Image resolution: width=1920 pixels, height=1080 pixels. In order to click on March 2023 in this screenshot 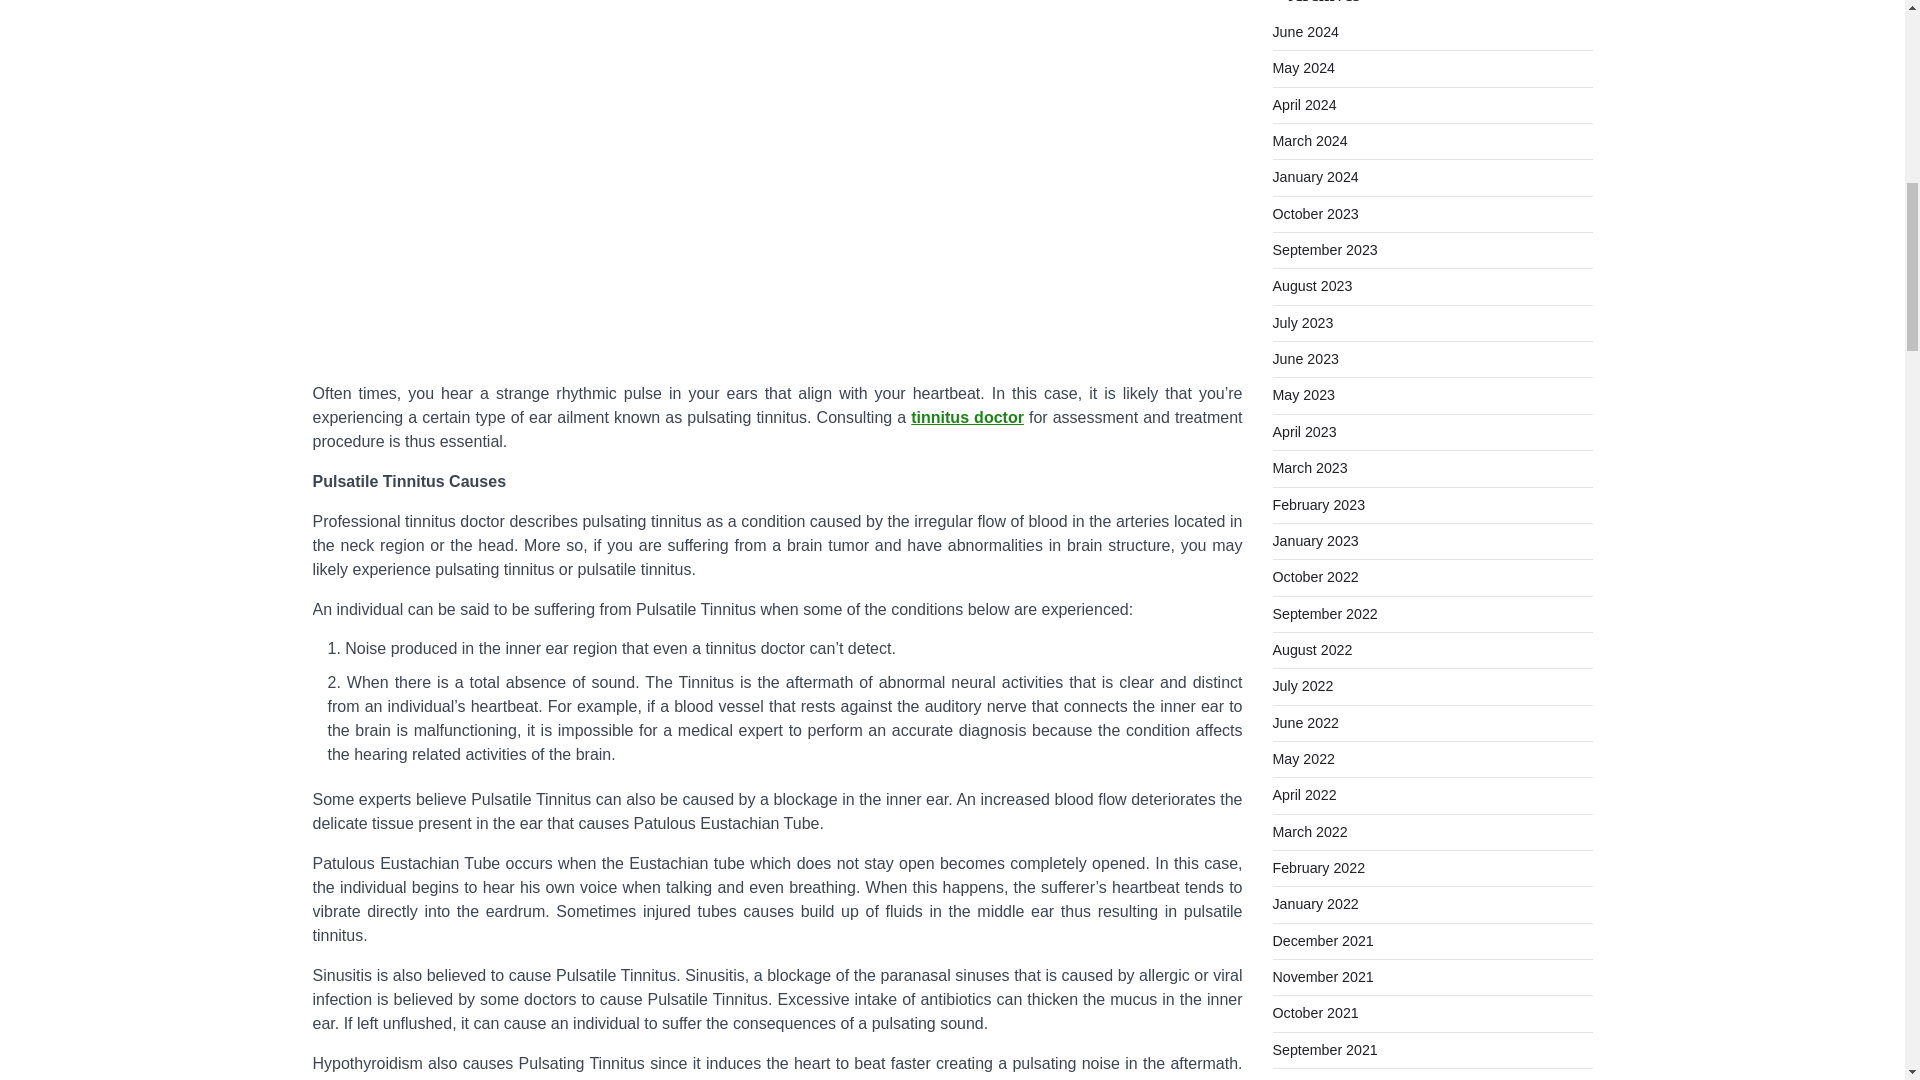, I will do `click(1309, 468)`.